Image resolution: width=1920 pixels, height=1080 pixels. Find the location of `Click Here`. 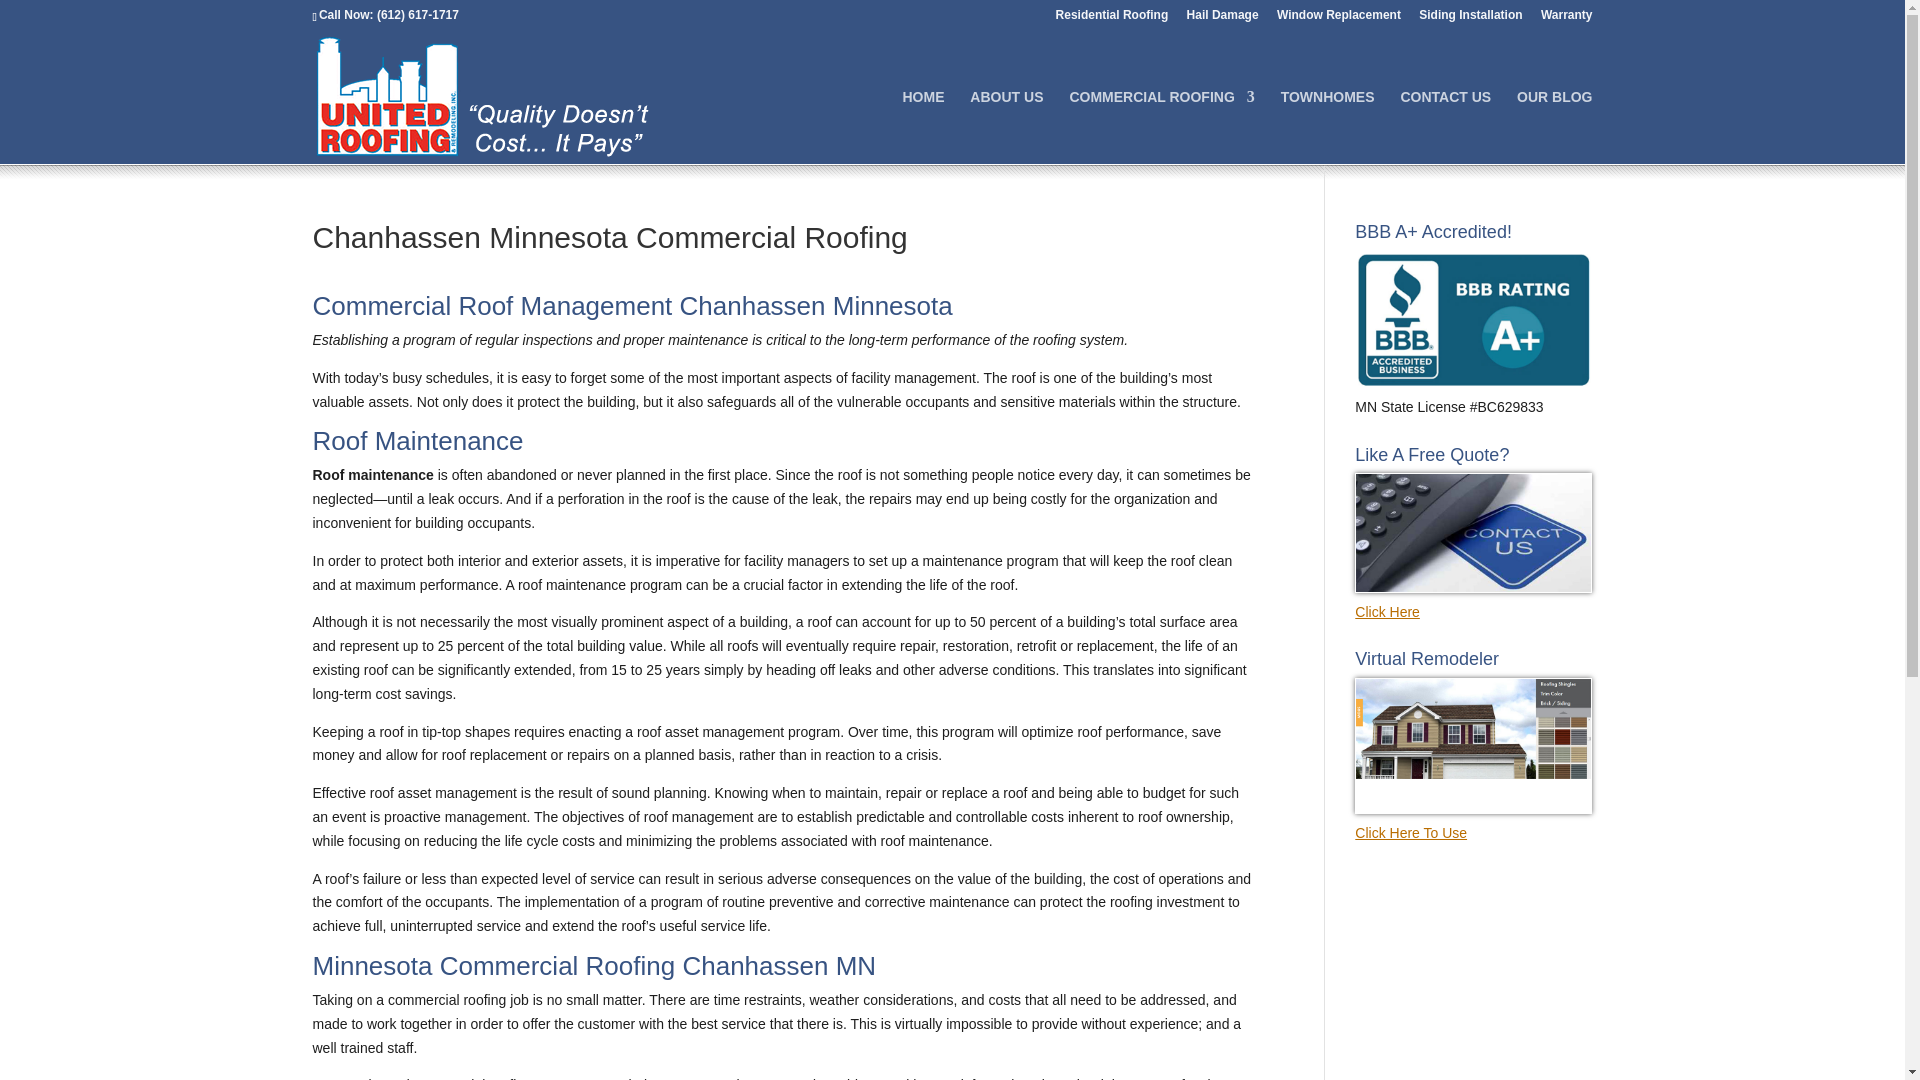

Click Here is located at coordinates (1473, 599).